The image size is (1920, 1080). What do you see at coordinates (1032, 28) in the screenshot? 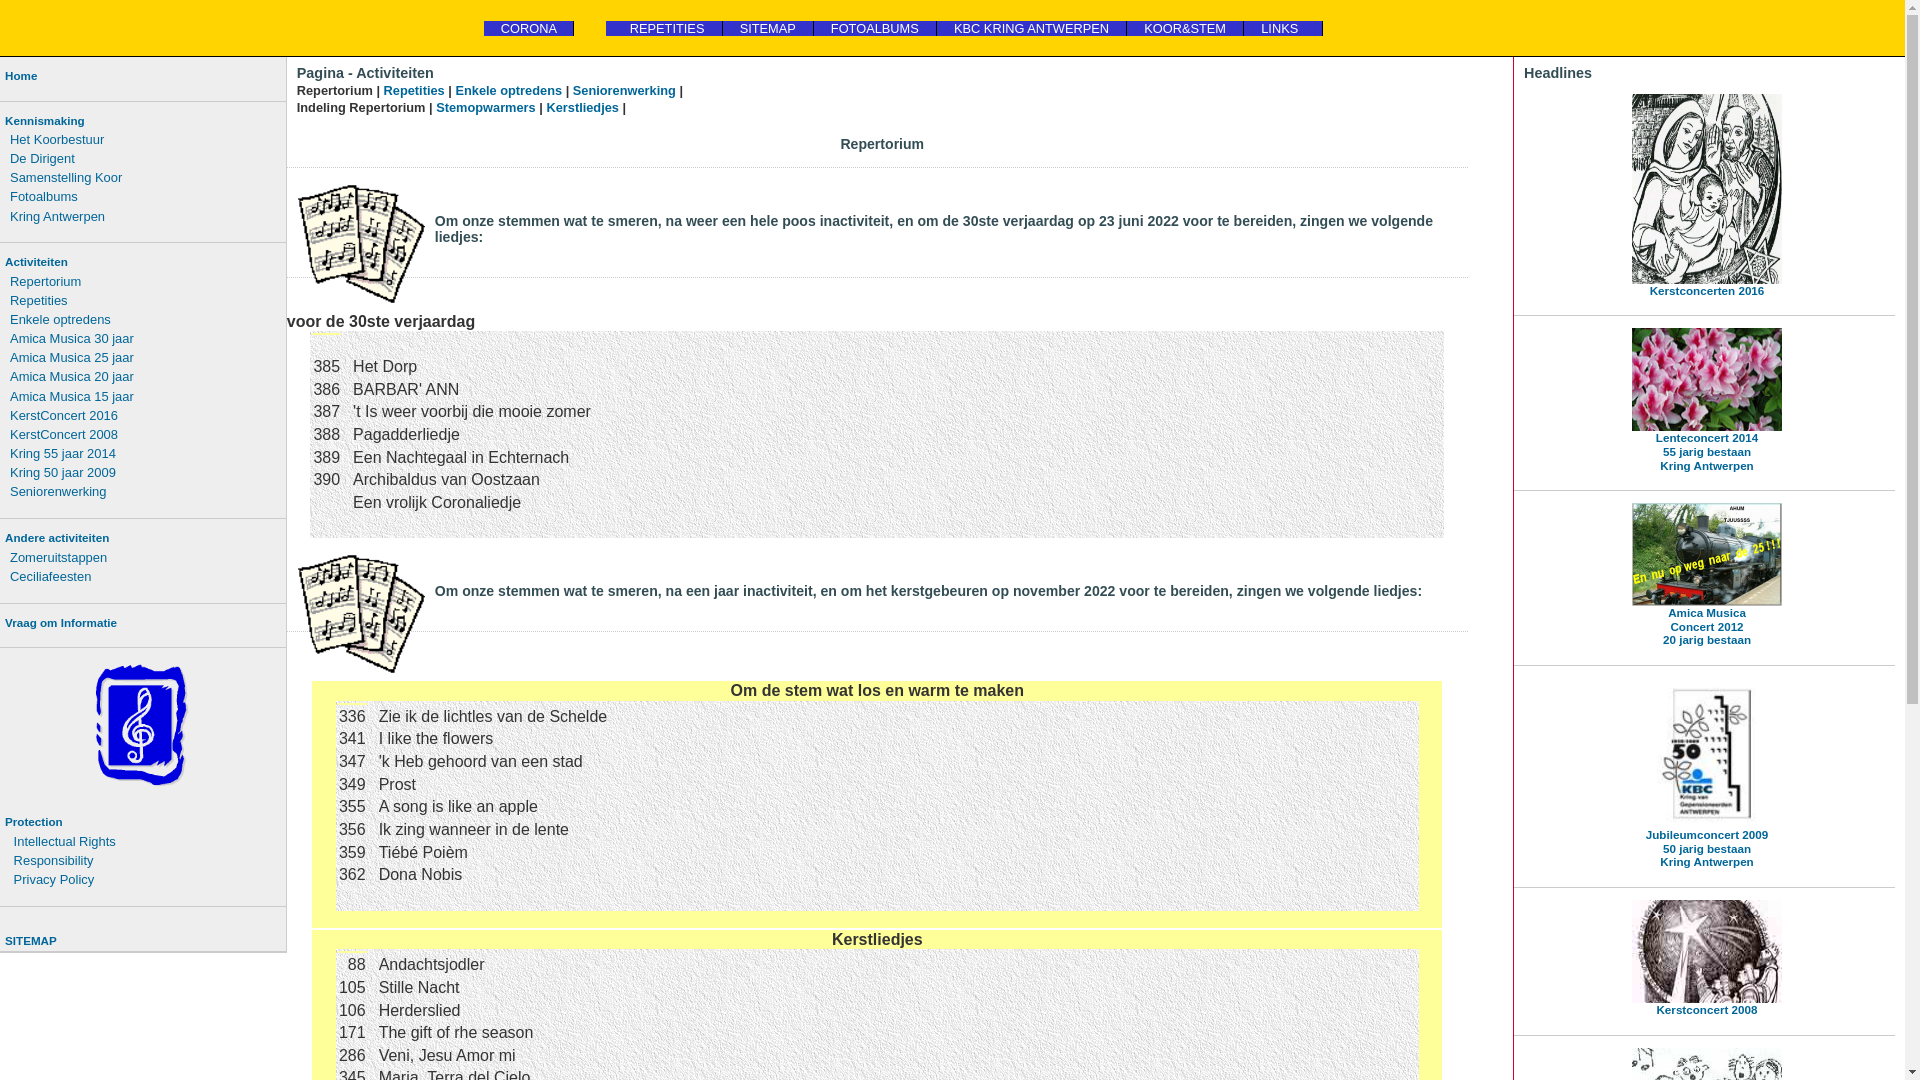
I see `  KBC KRING ANTWERPEN  ` at bounding box center [1032, 28].